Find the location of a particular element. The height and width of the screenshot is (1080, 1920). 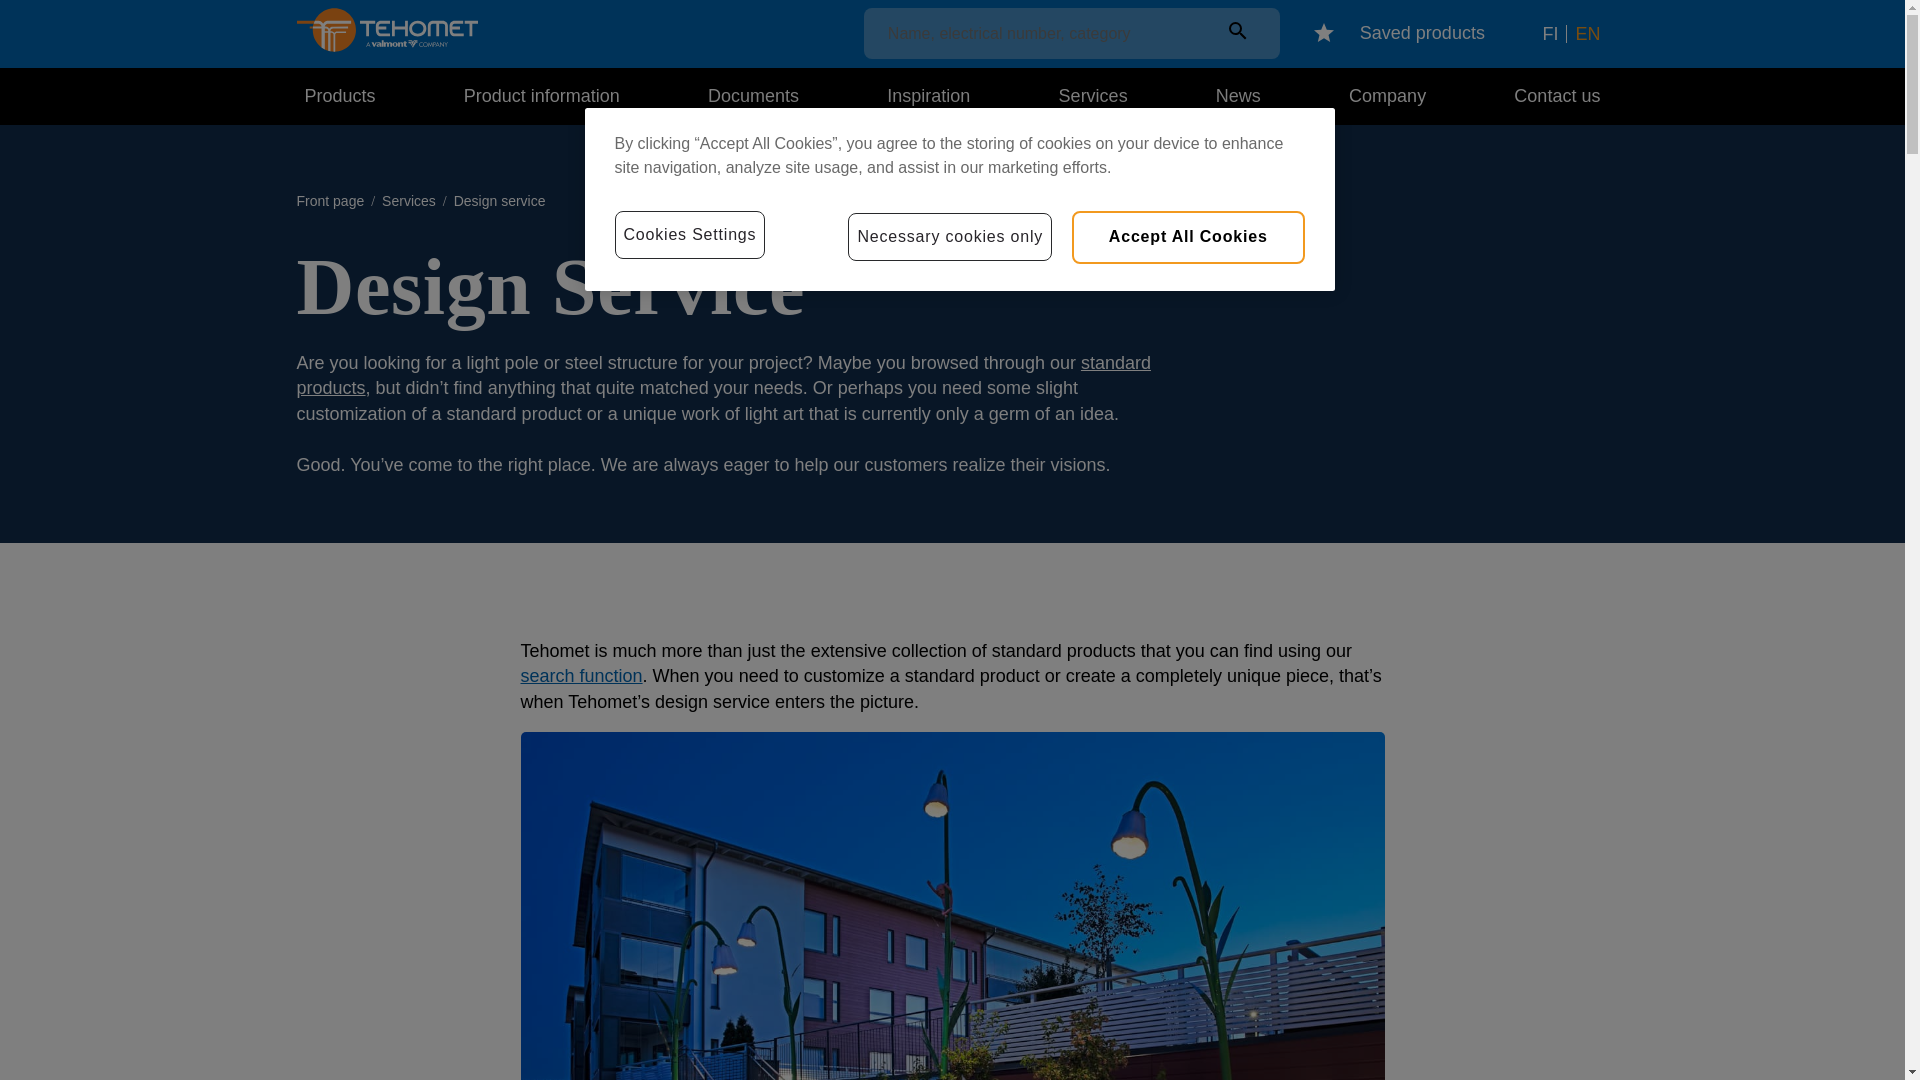

EN is located at coordinates (1587, 34).